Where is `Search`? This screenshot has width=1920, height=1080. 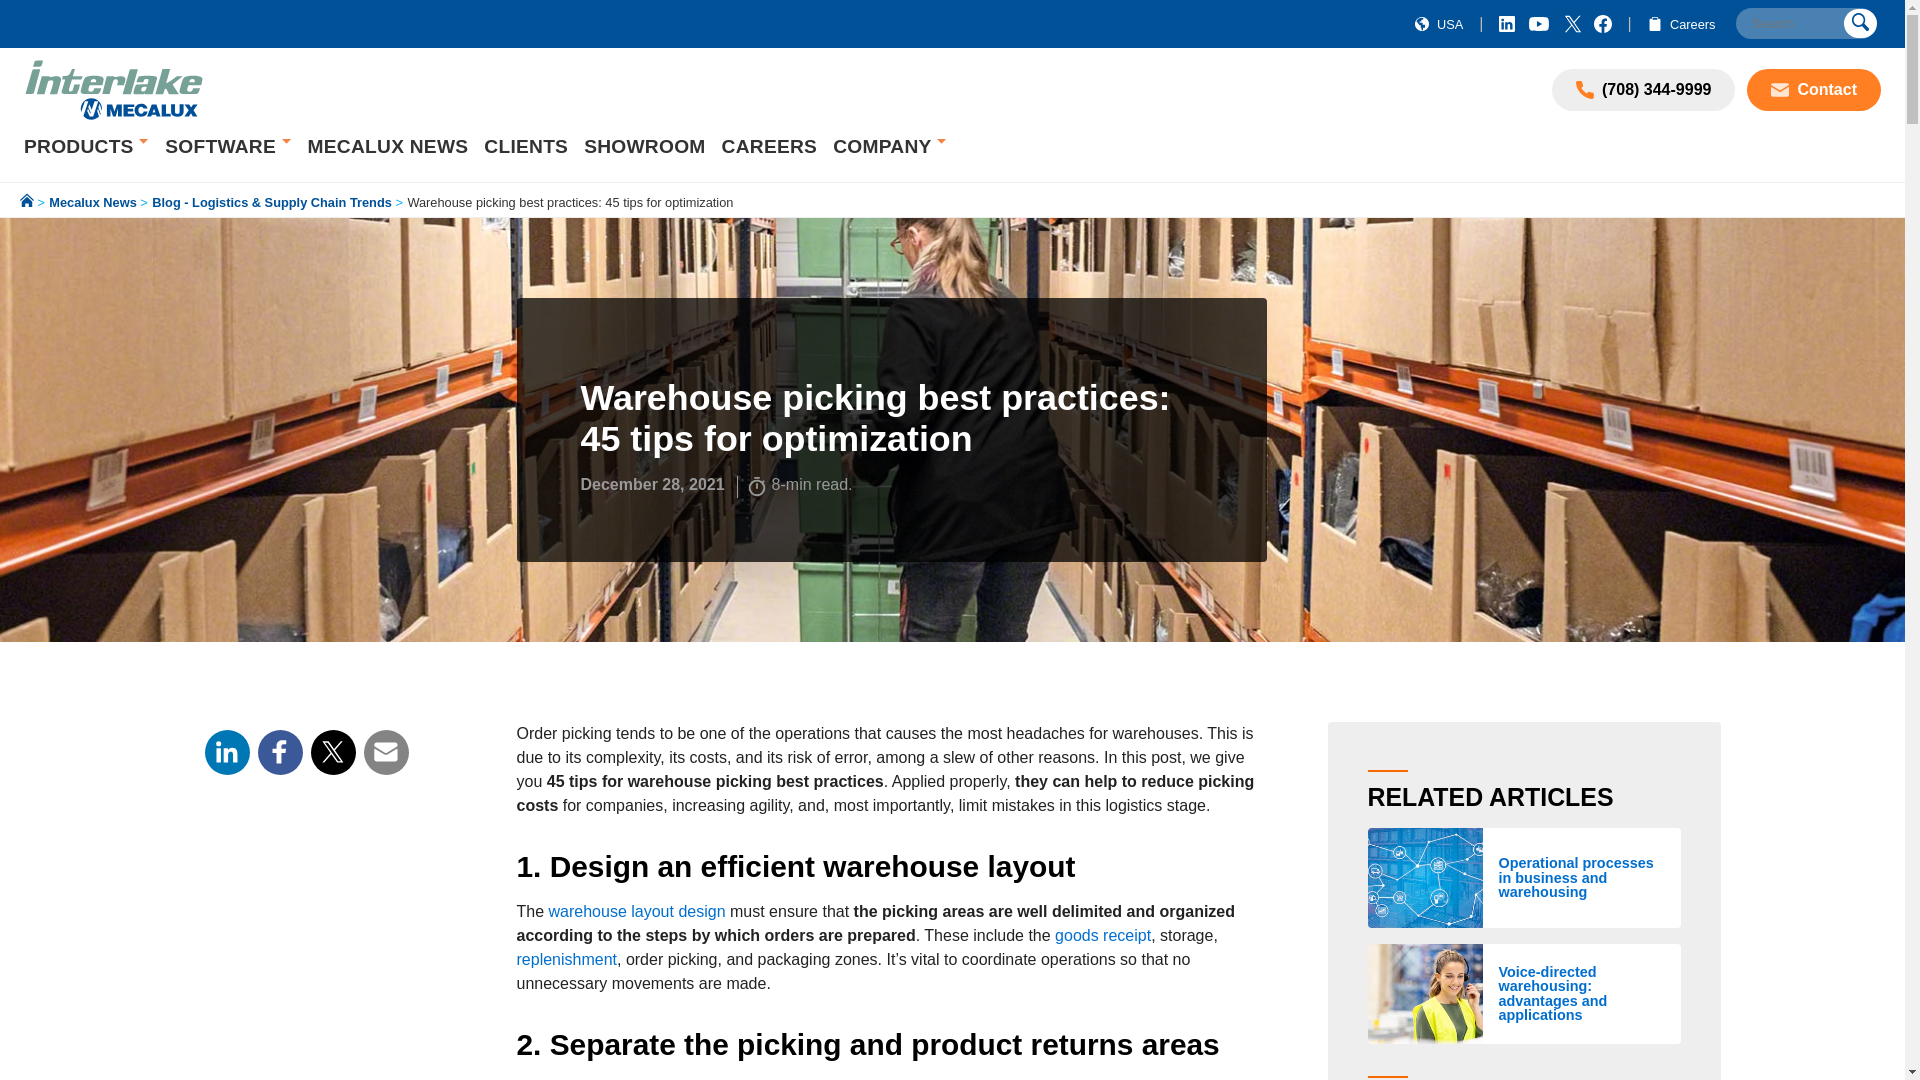 Search is located at coordinates (1805, 22).